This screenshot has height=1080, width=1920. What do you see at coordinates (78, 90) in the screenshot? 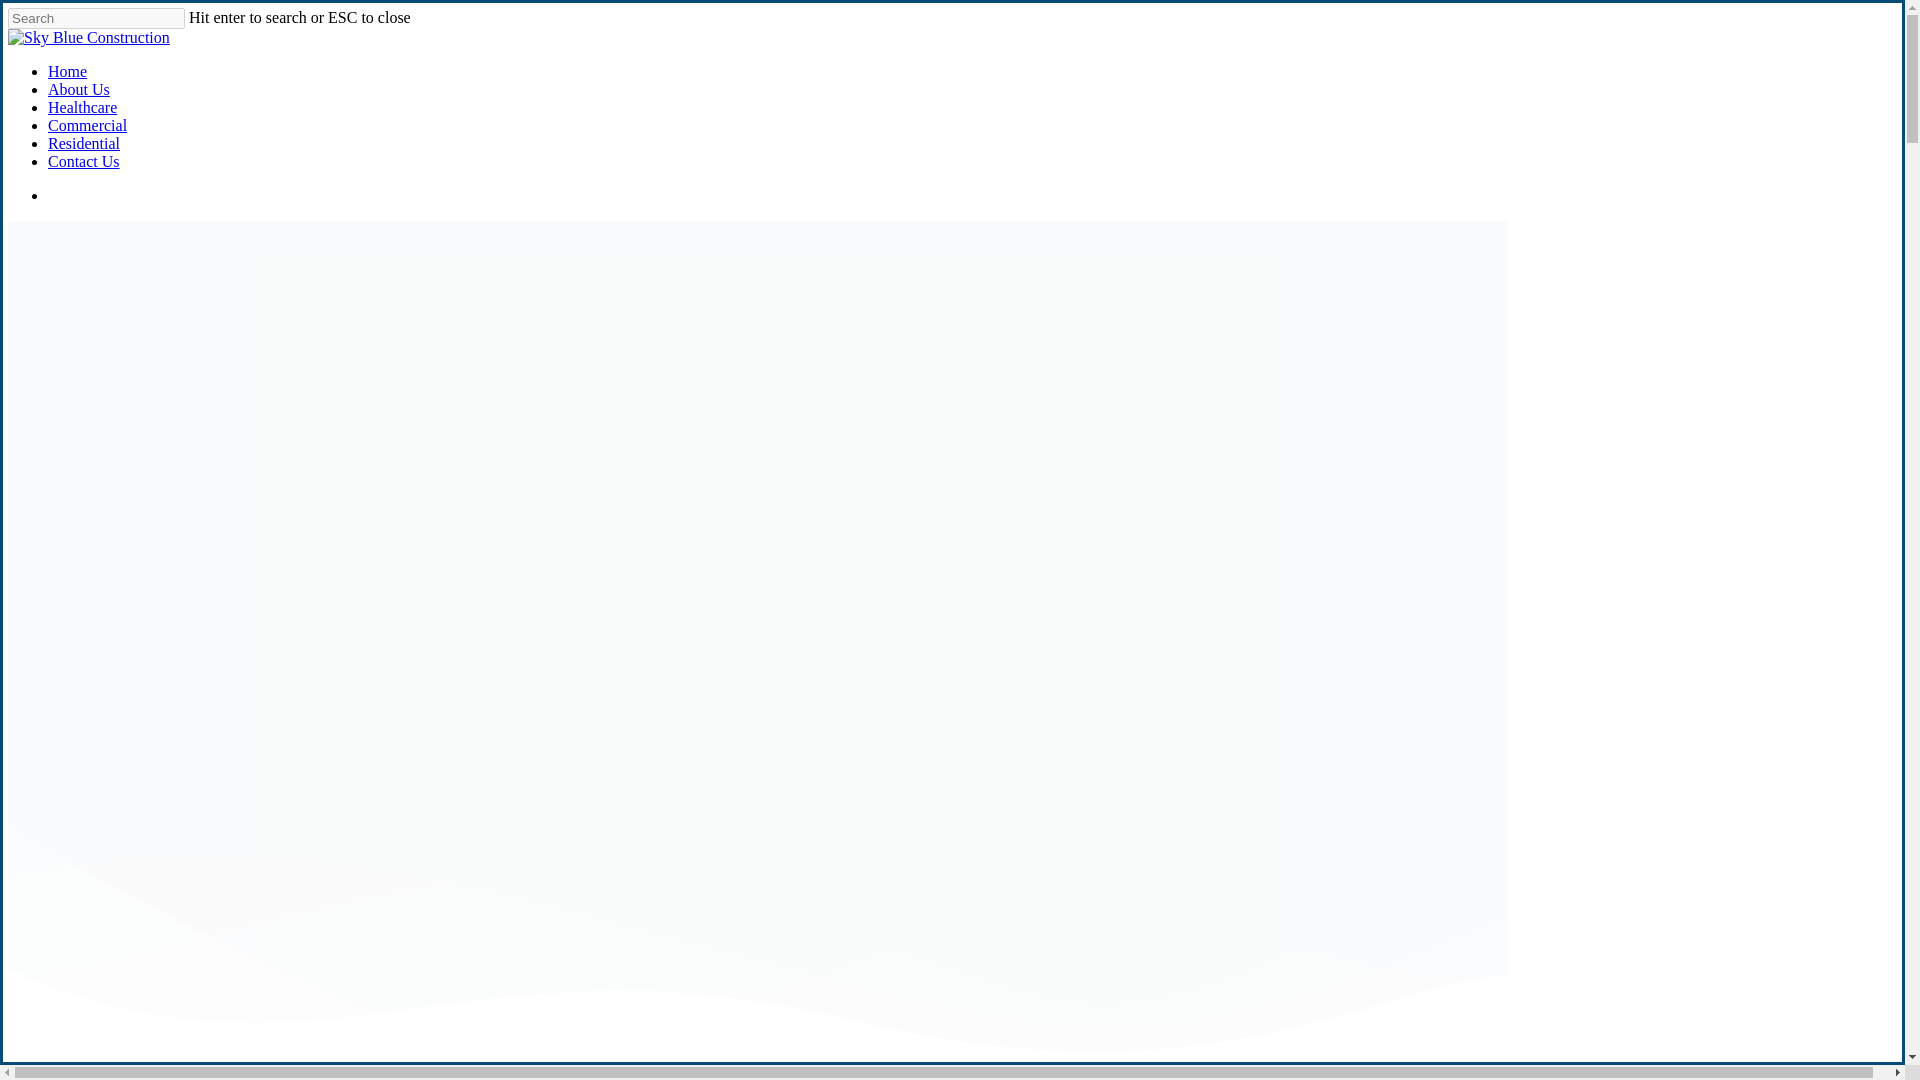
I see `About Us` at bounding box center [78, 90].